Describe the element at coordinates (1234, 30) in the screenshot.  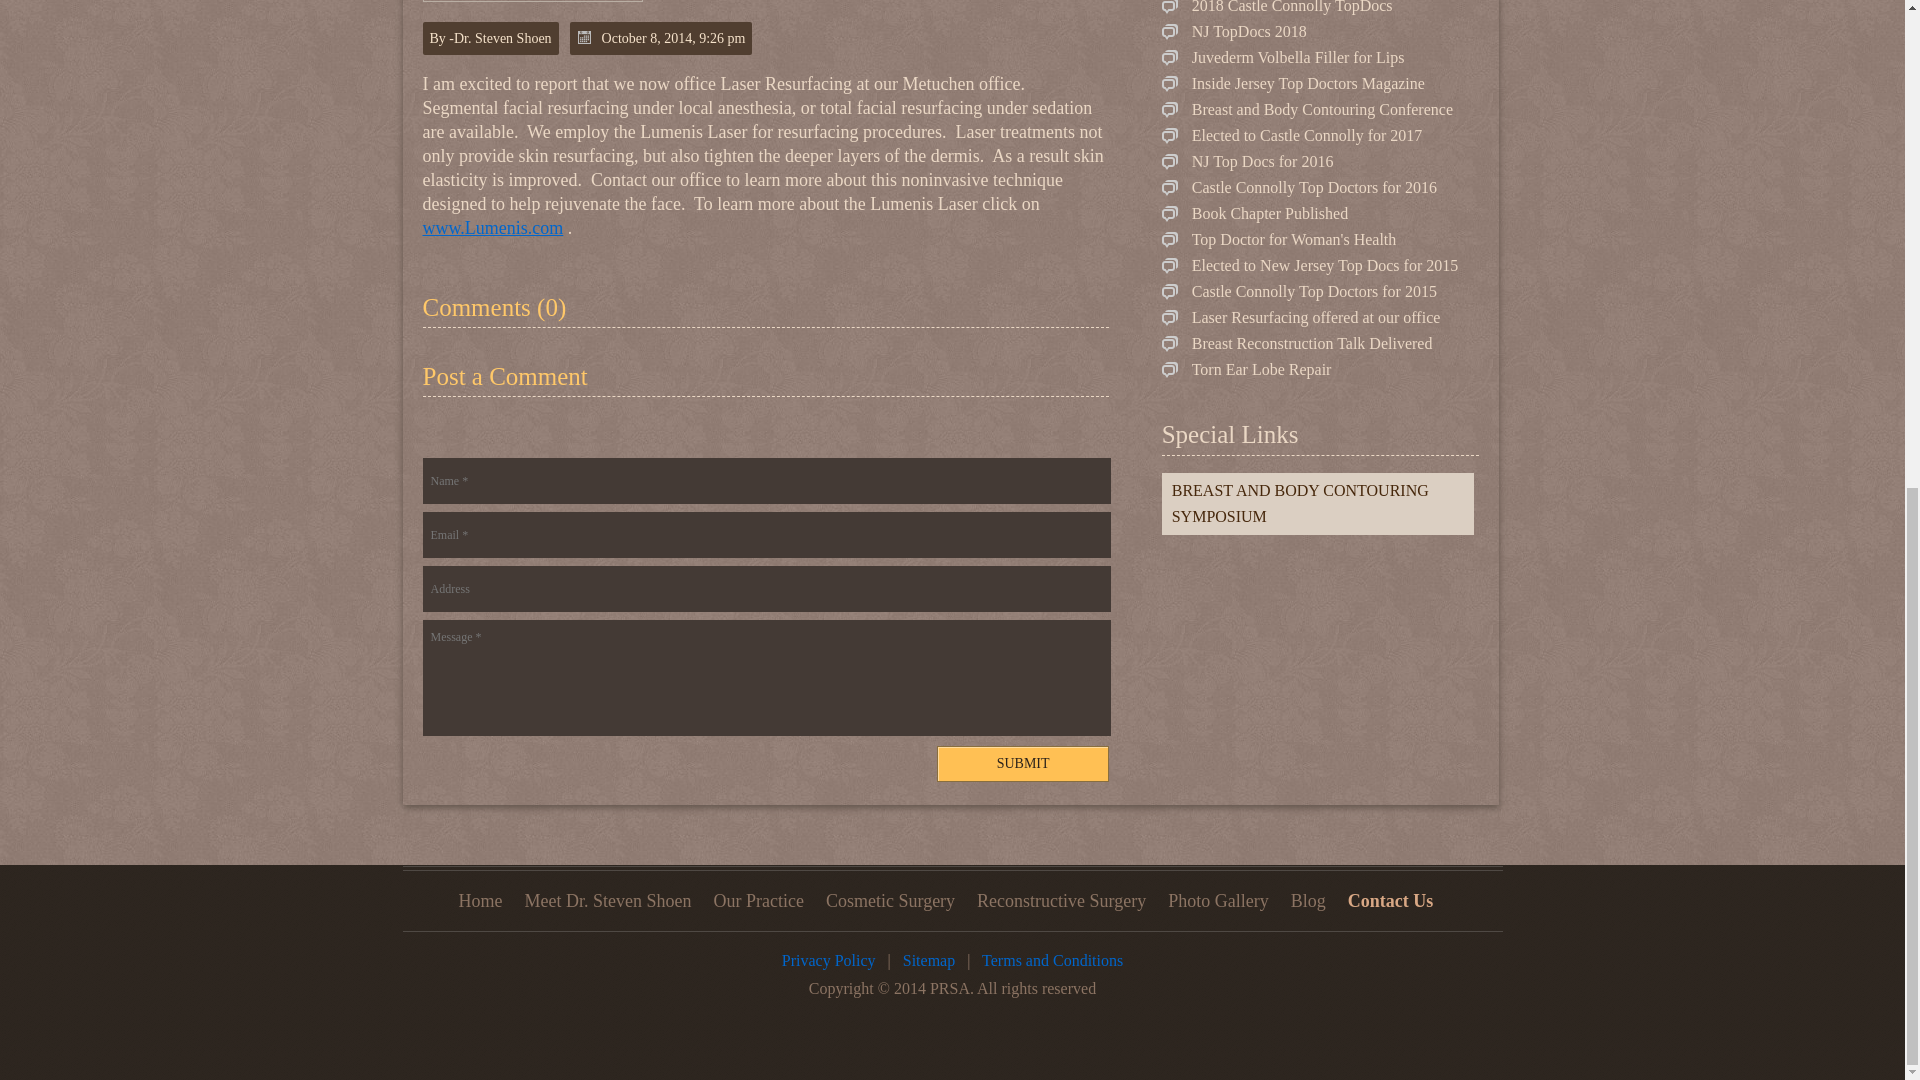
I see `NJ TopDocs 2018` at that location.